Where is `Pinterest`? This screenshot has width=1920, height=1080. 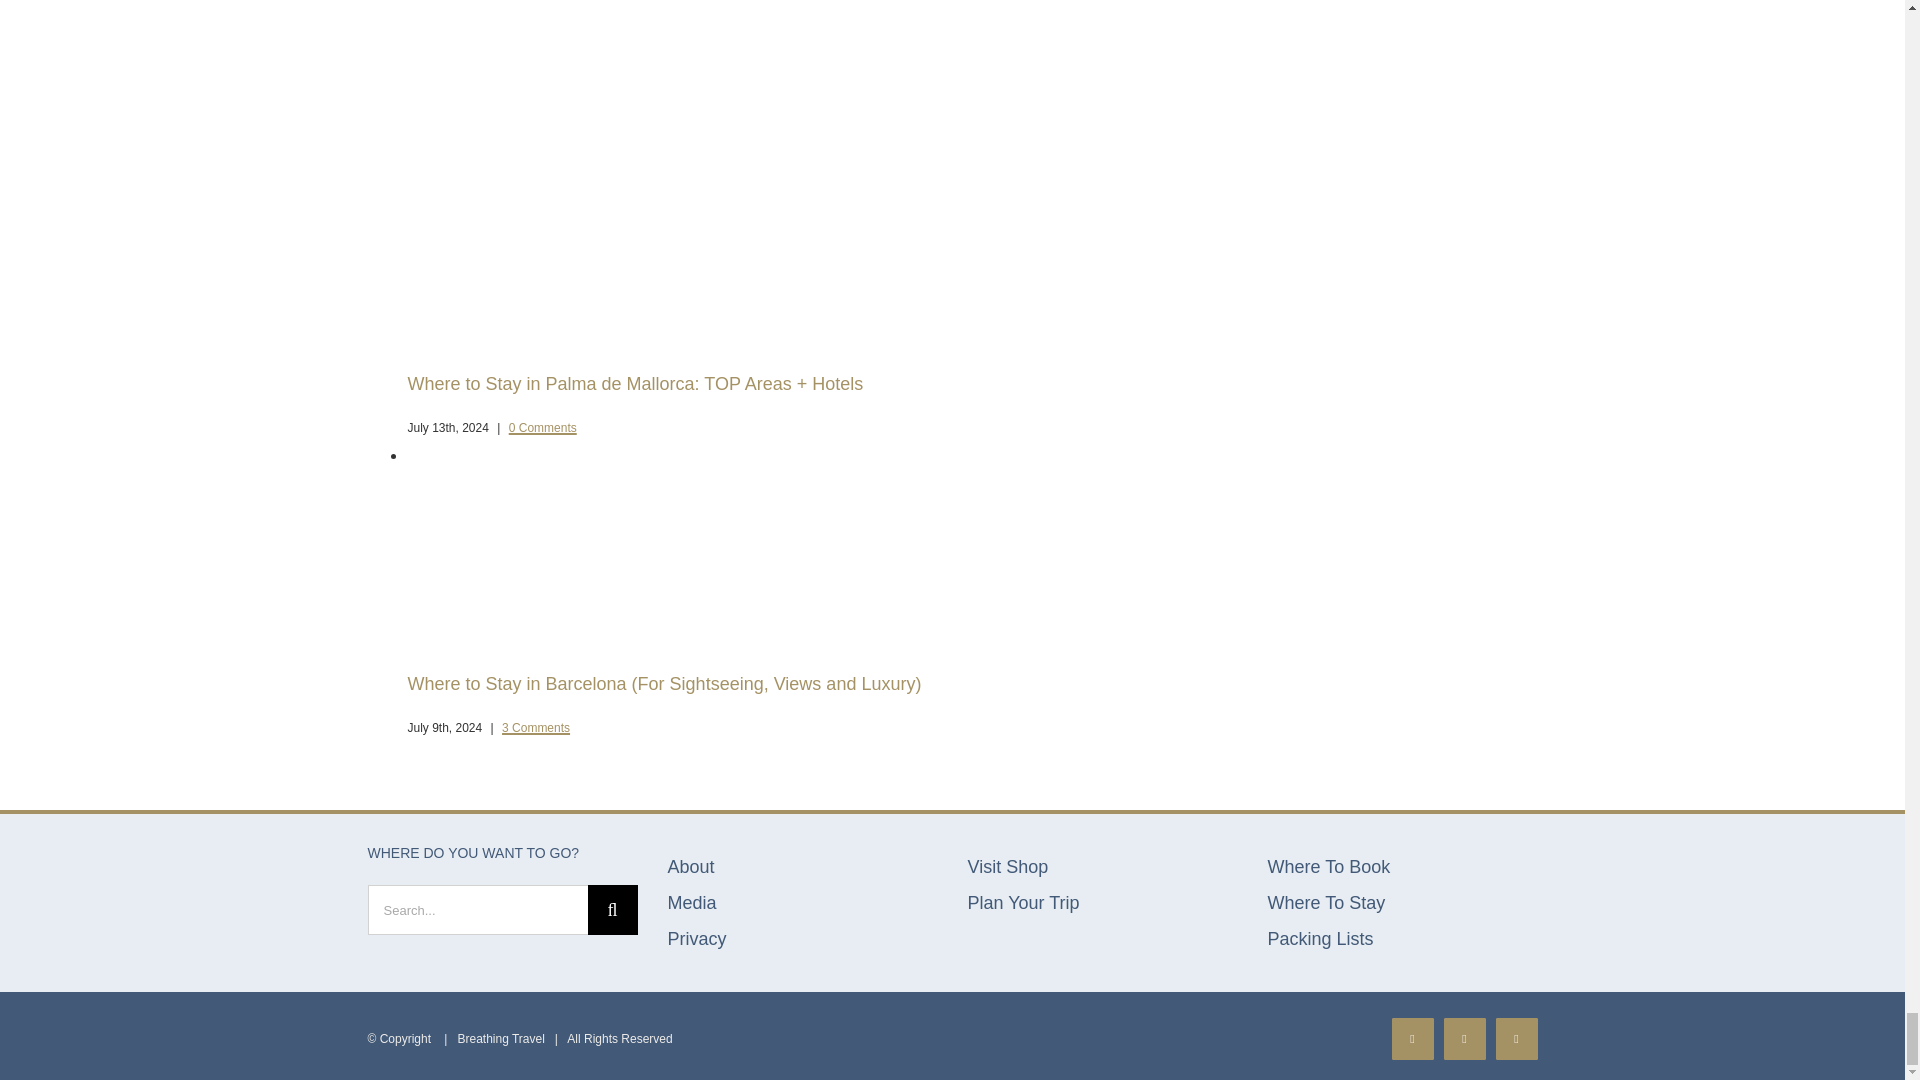 Pinterest is located at coordinates (1516, 1038).